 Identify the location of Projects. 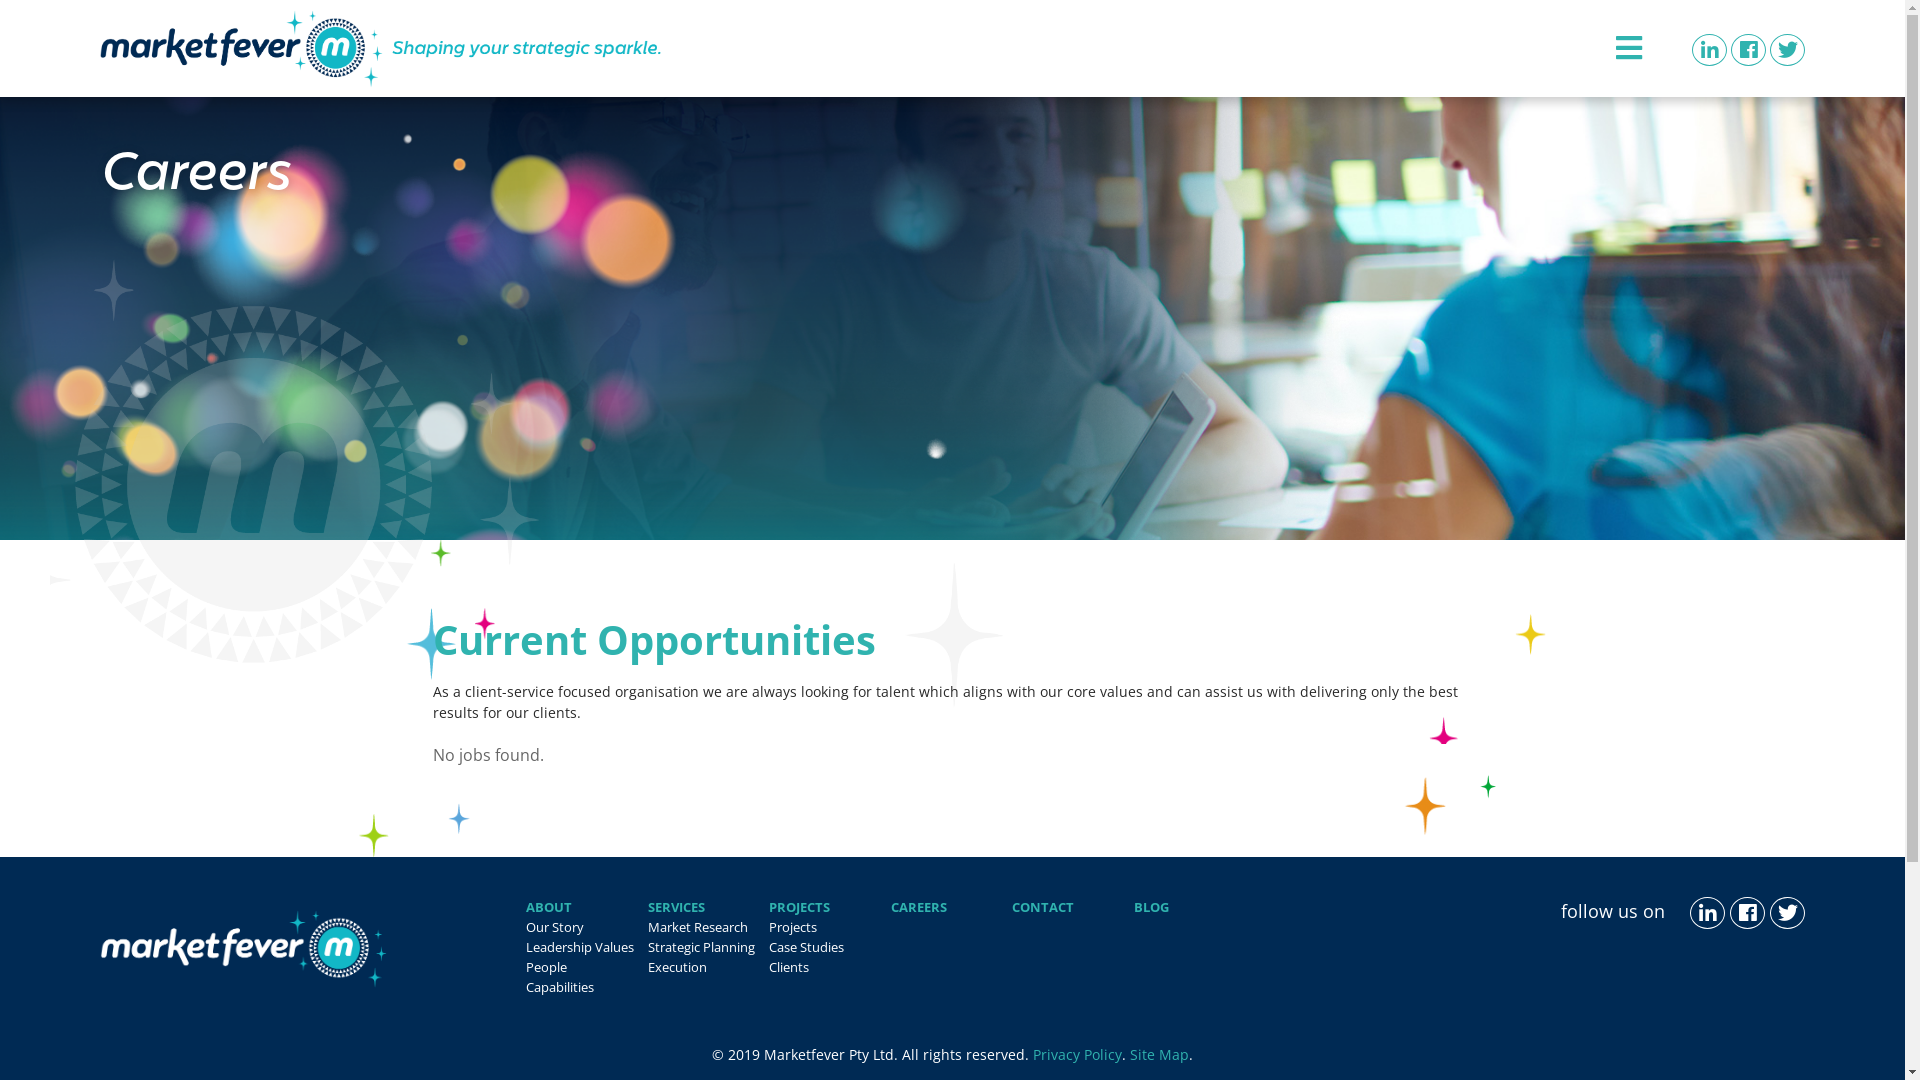
(793, 927).